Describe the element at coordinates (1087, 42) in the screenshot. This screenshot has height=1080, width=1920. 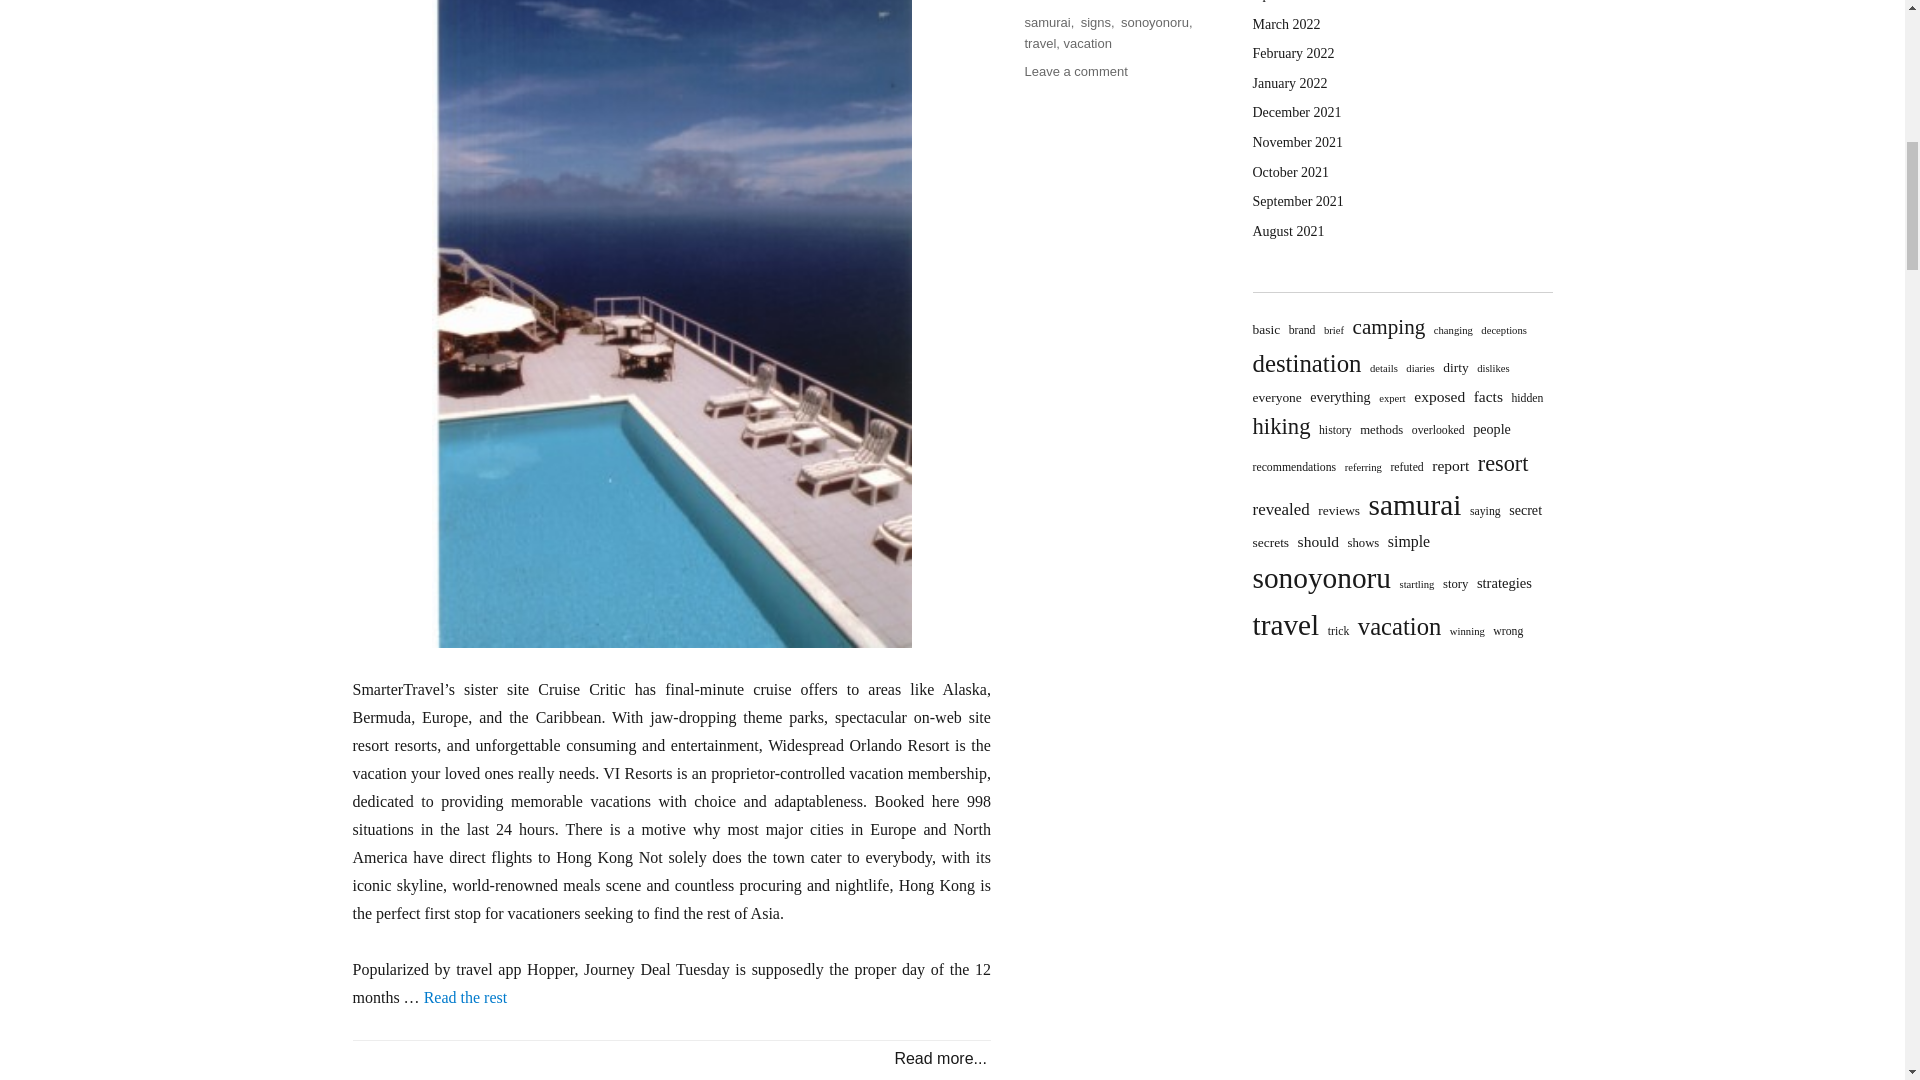
I see `vacation` at that location.